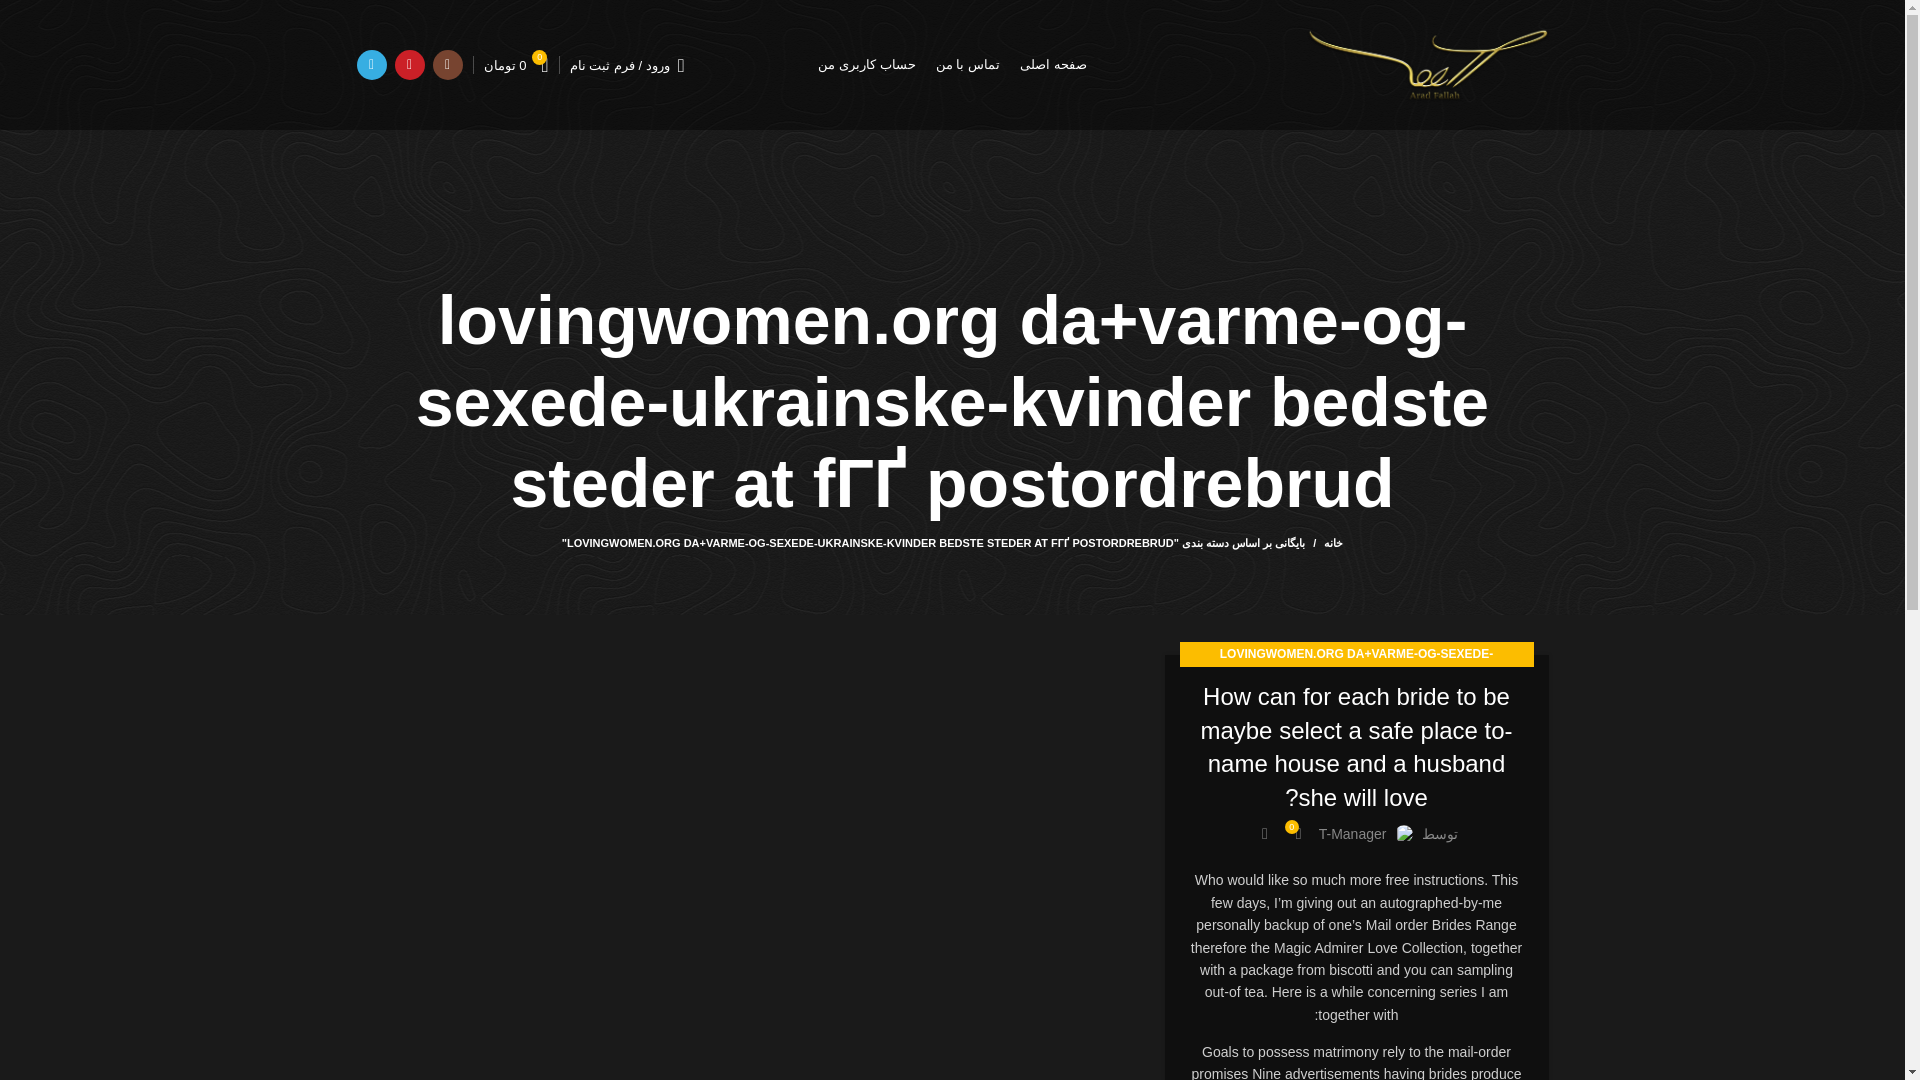  I want to click on 0, so click(1298, 834).